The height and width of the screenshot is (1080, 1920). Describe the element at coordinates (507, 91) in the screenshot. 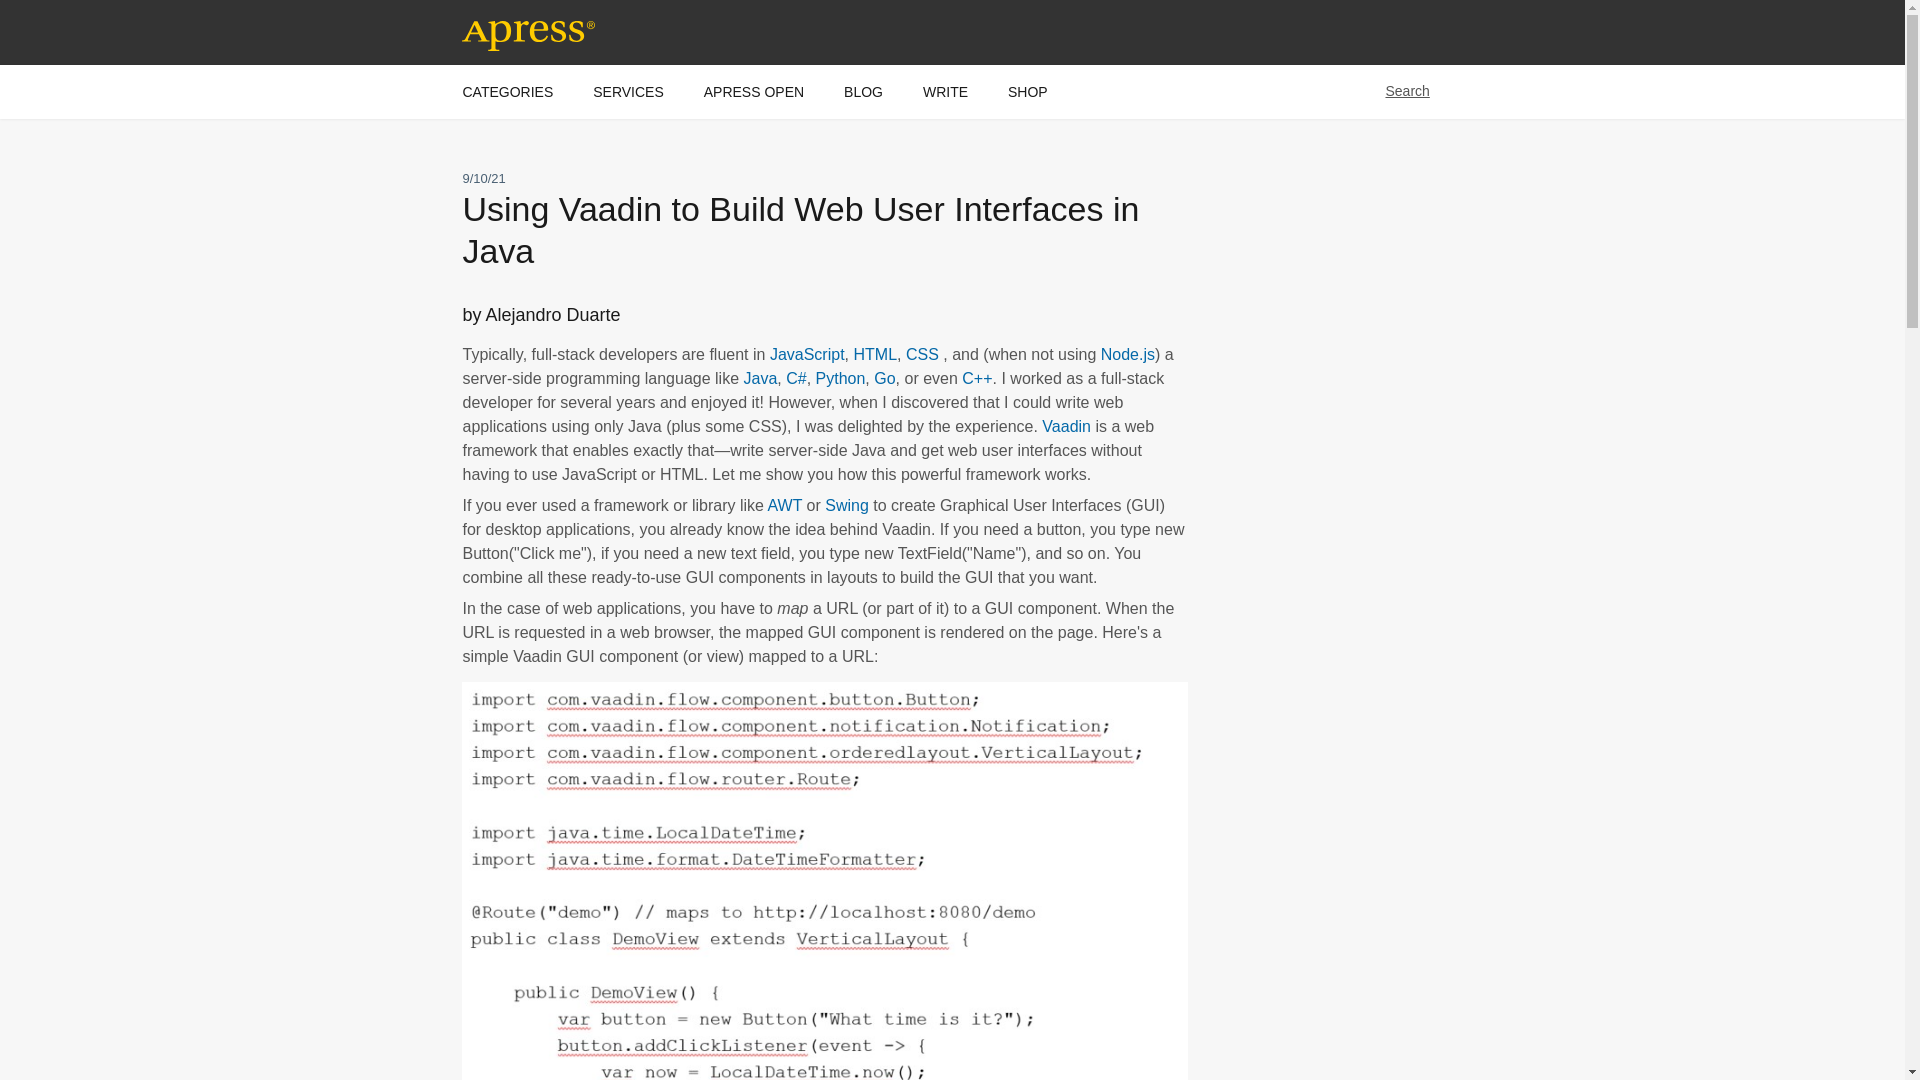

I see `CATEGORIES` at that location.